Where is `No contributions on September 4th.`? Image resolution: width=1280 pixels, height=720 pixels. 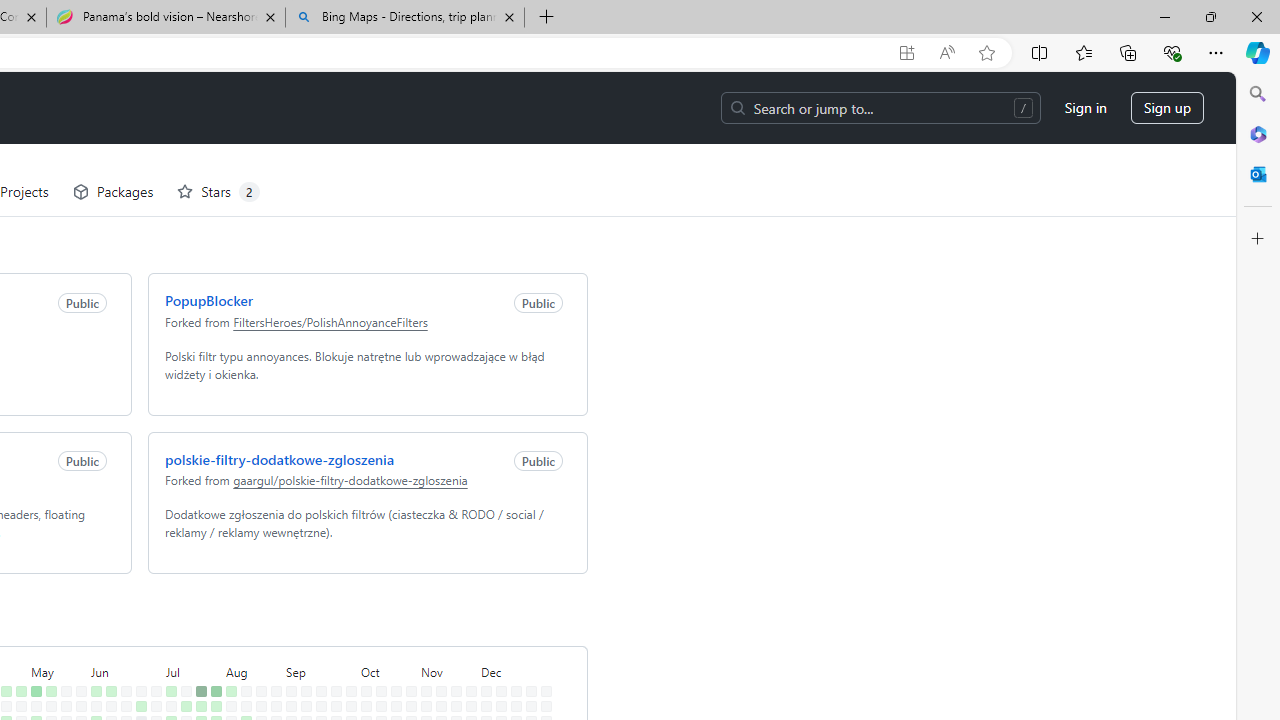 No contributions on September 4th. is located at coordinates (287, 664).